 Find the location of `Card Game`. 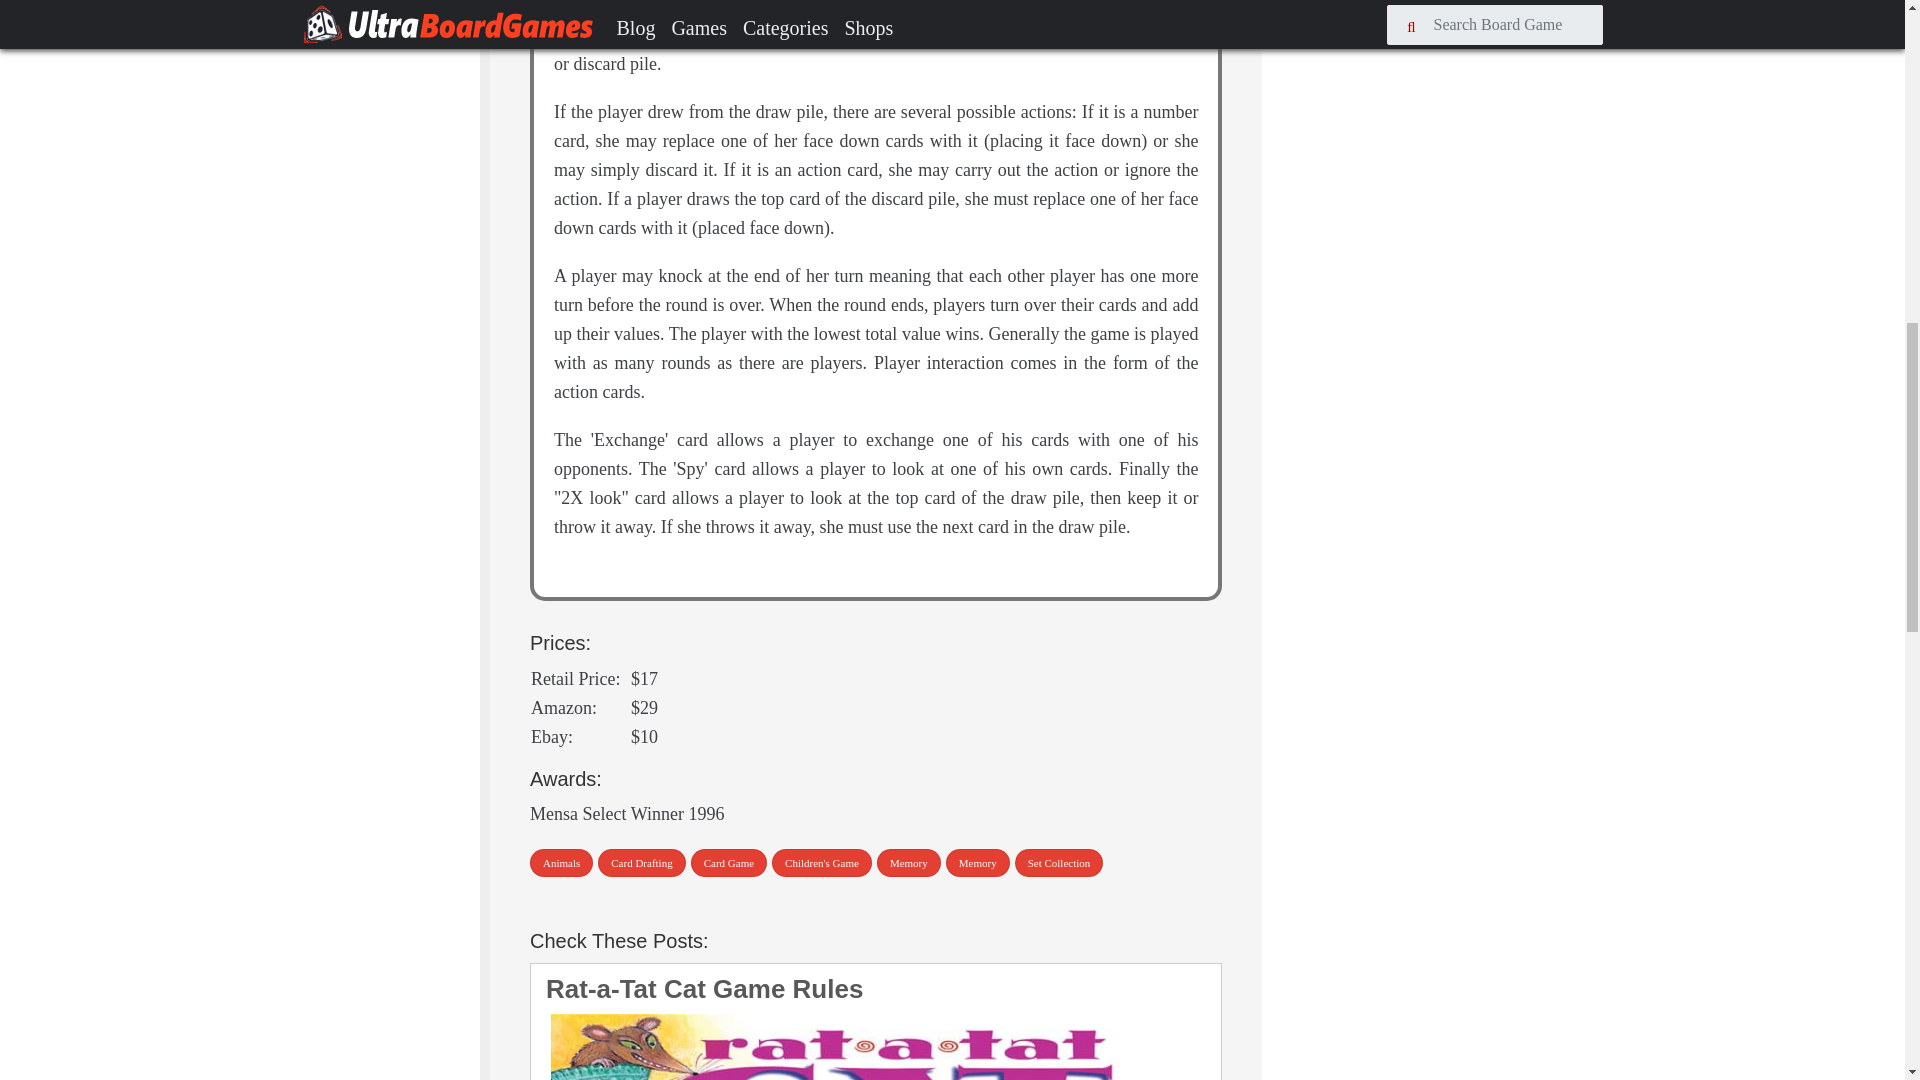

Card Game is located at coordinates (728, 862).